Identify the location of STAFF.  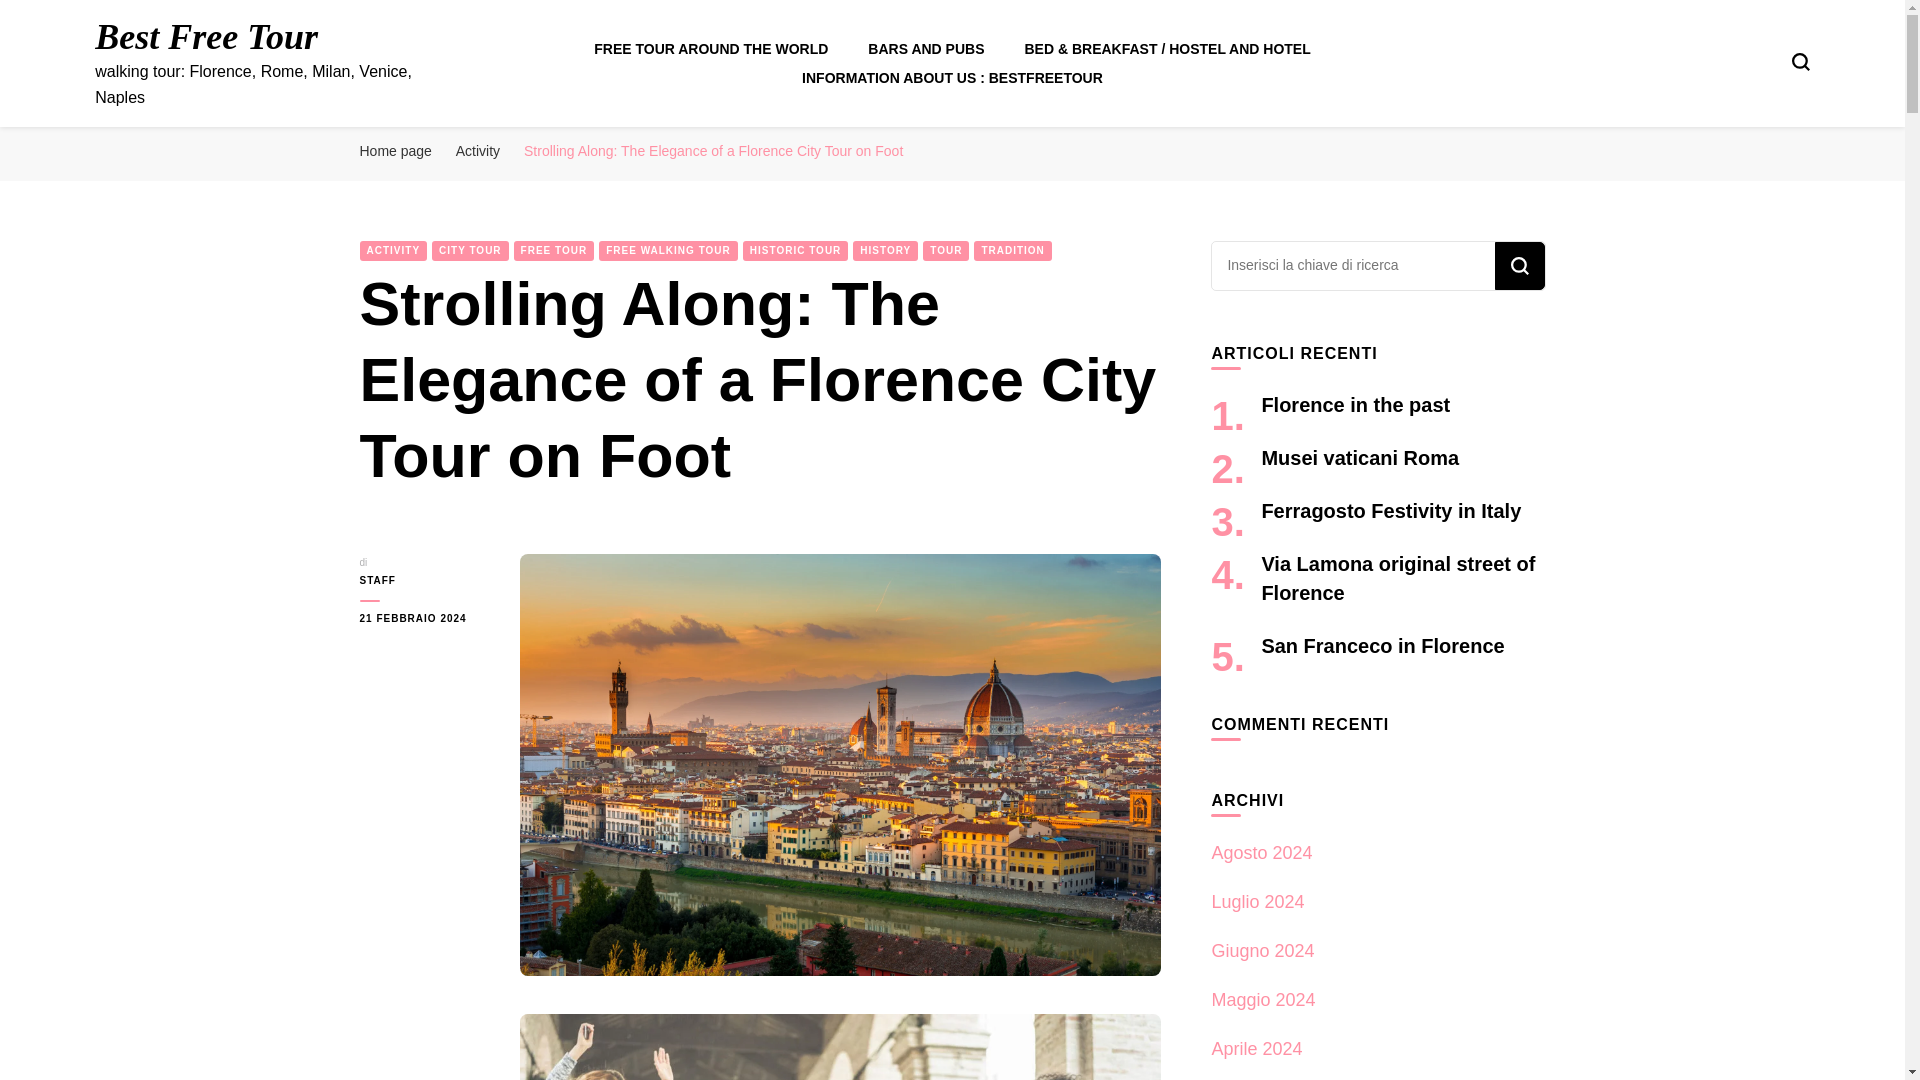
(424, 580).